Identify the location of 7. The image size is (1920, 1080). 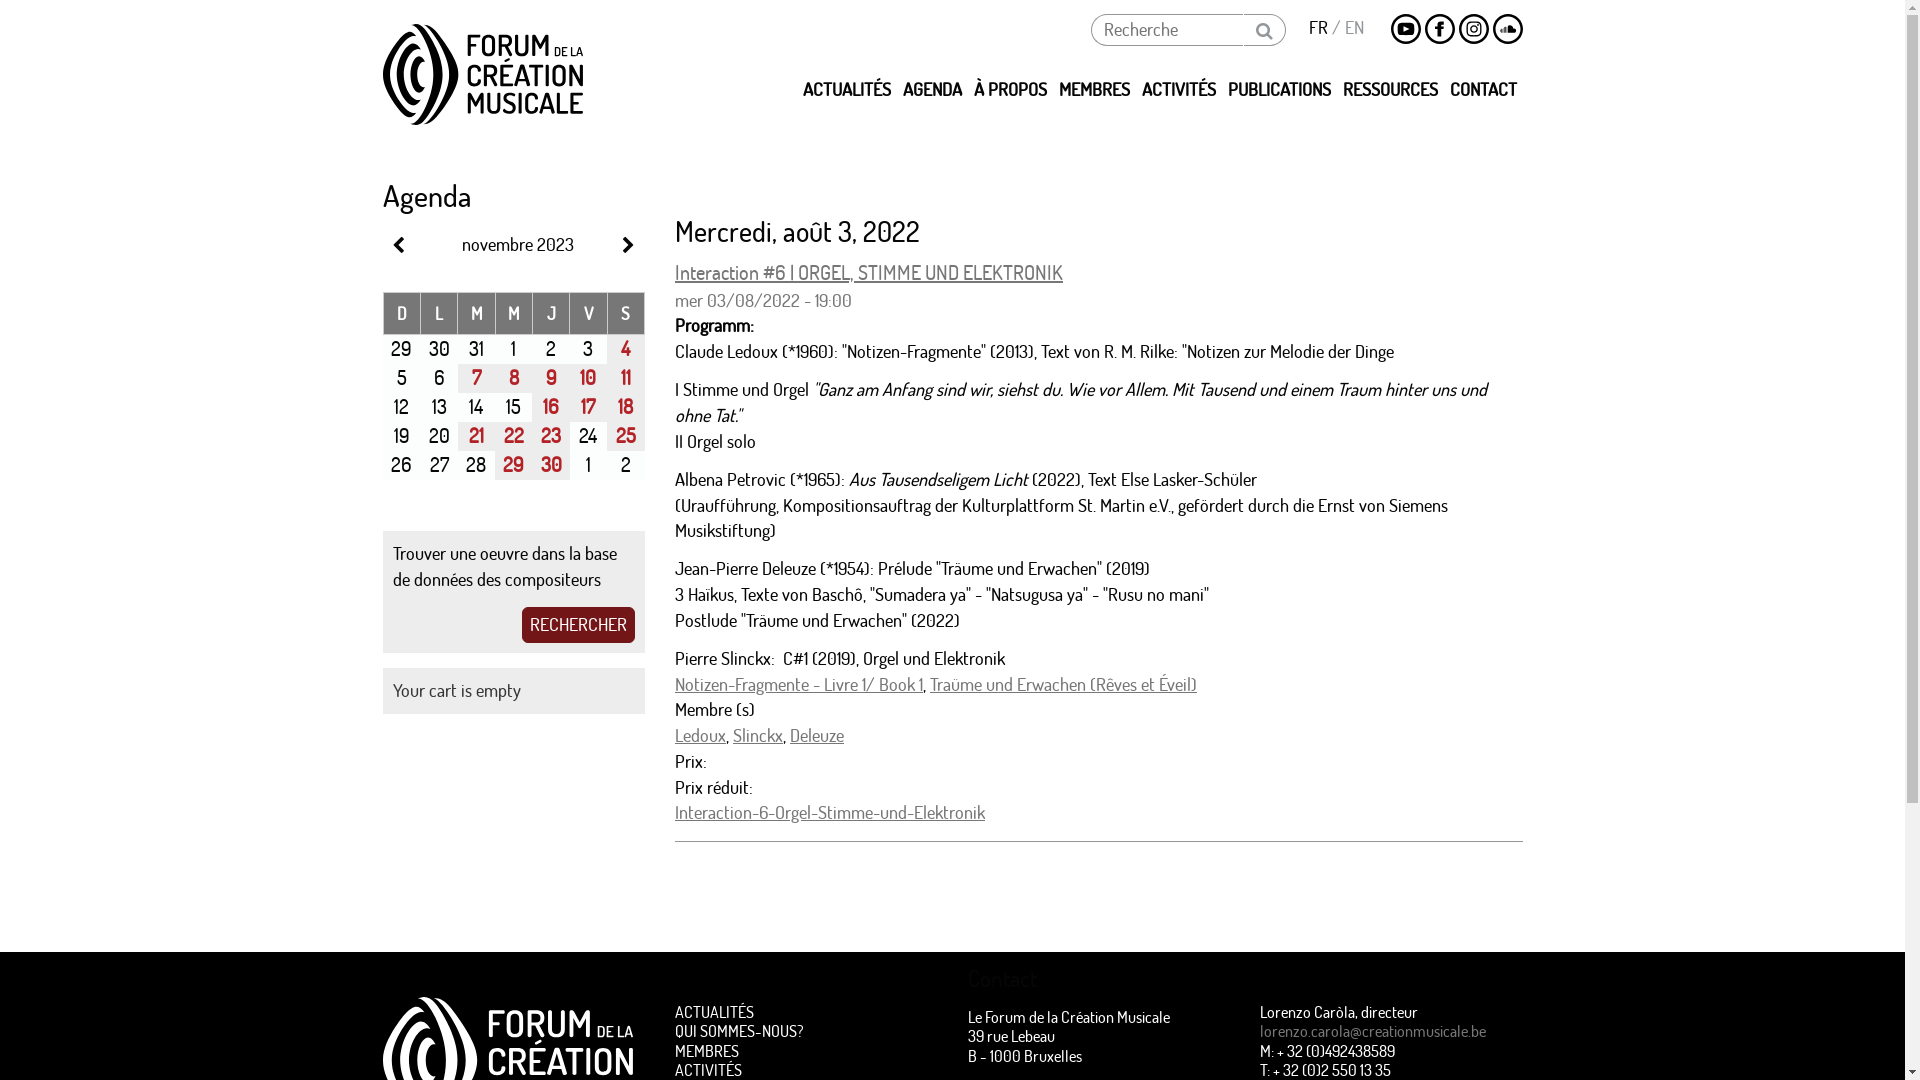
(476, 378).